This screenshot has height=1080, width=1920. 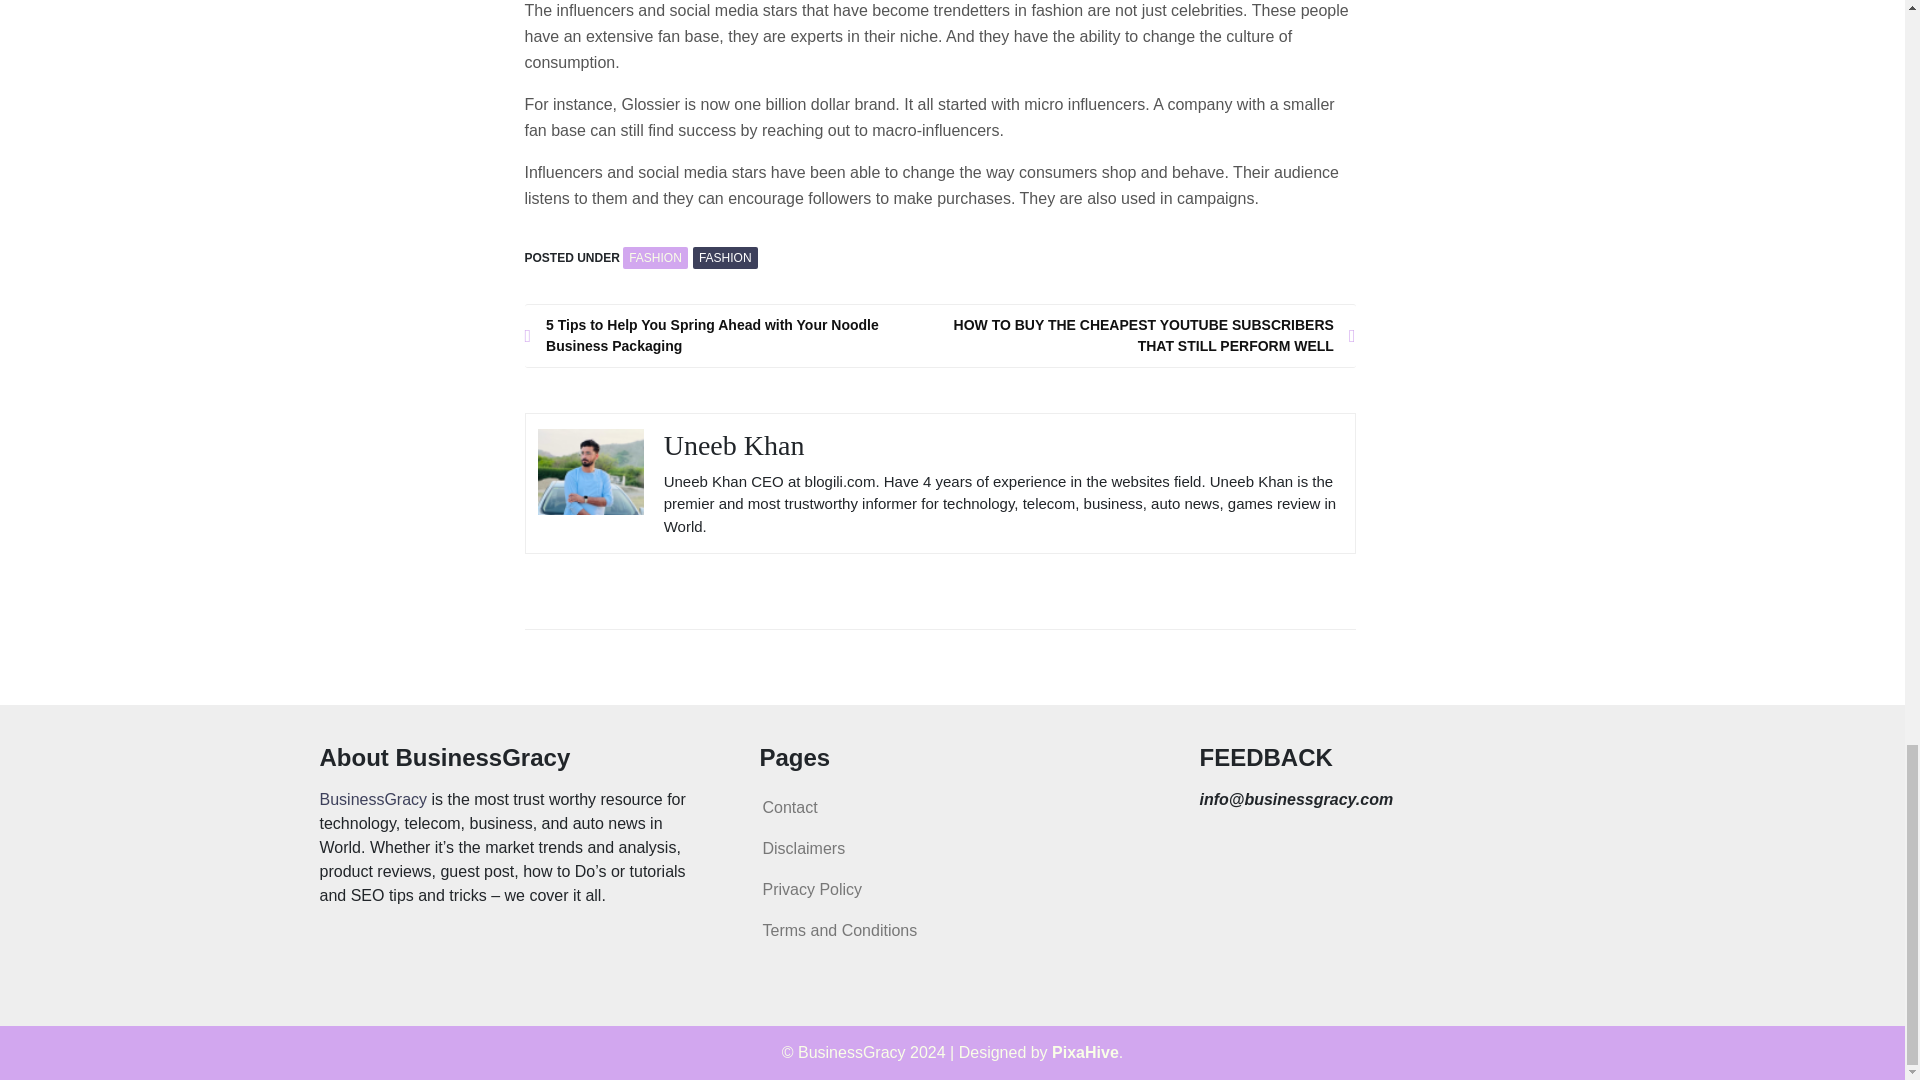 I want to click on FASHION, so click(x=726, y=258).